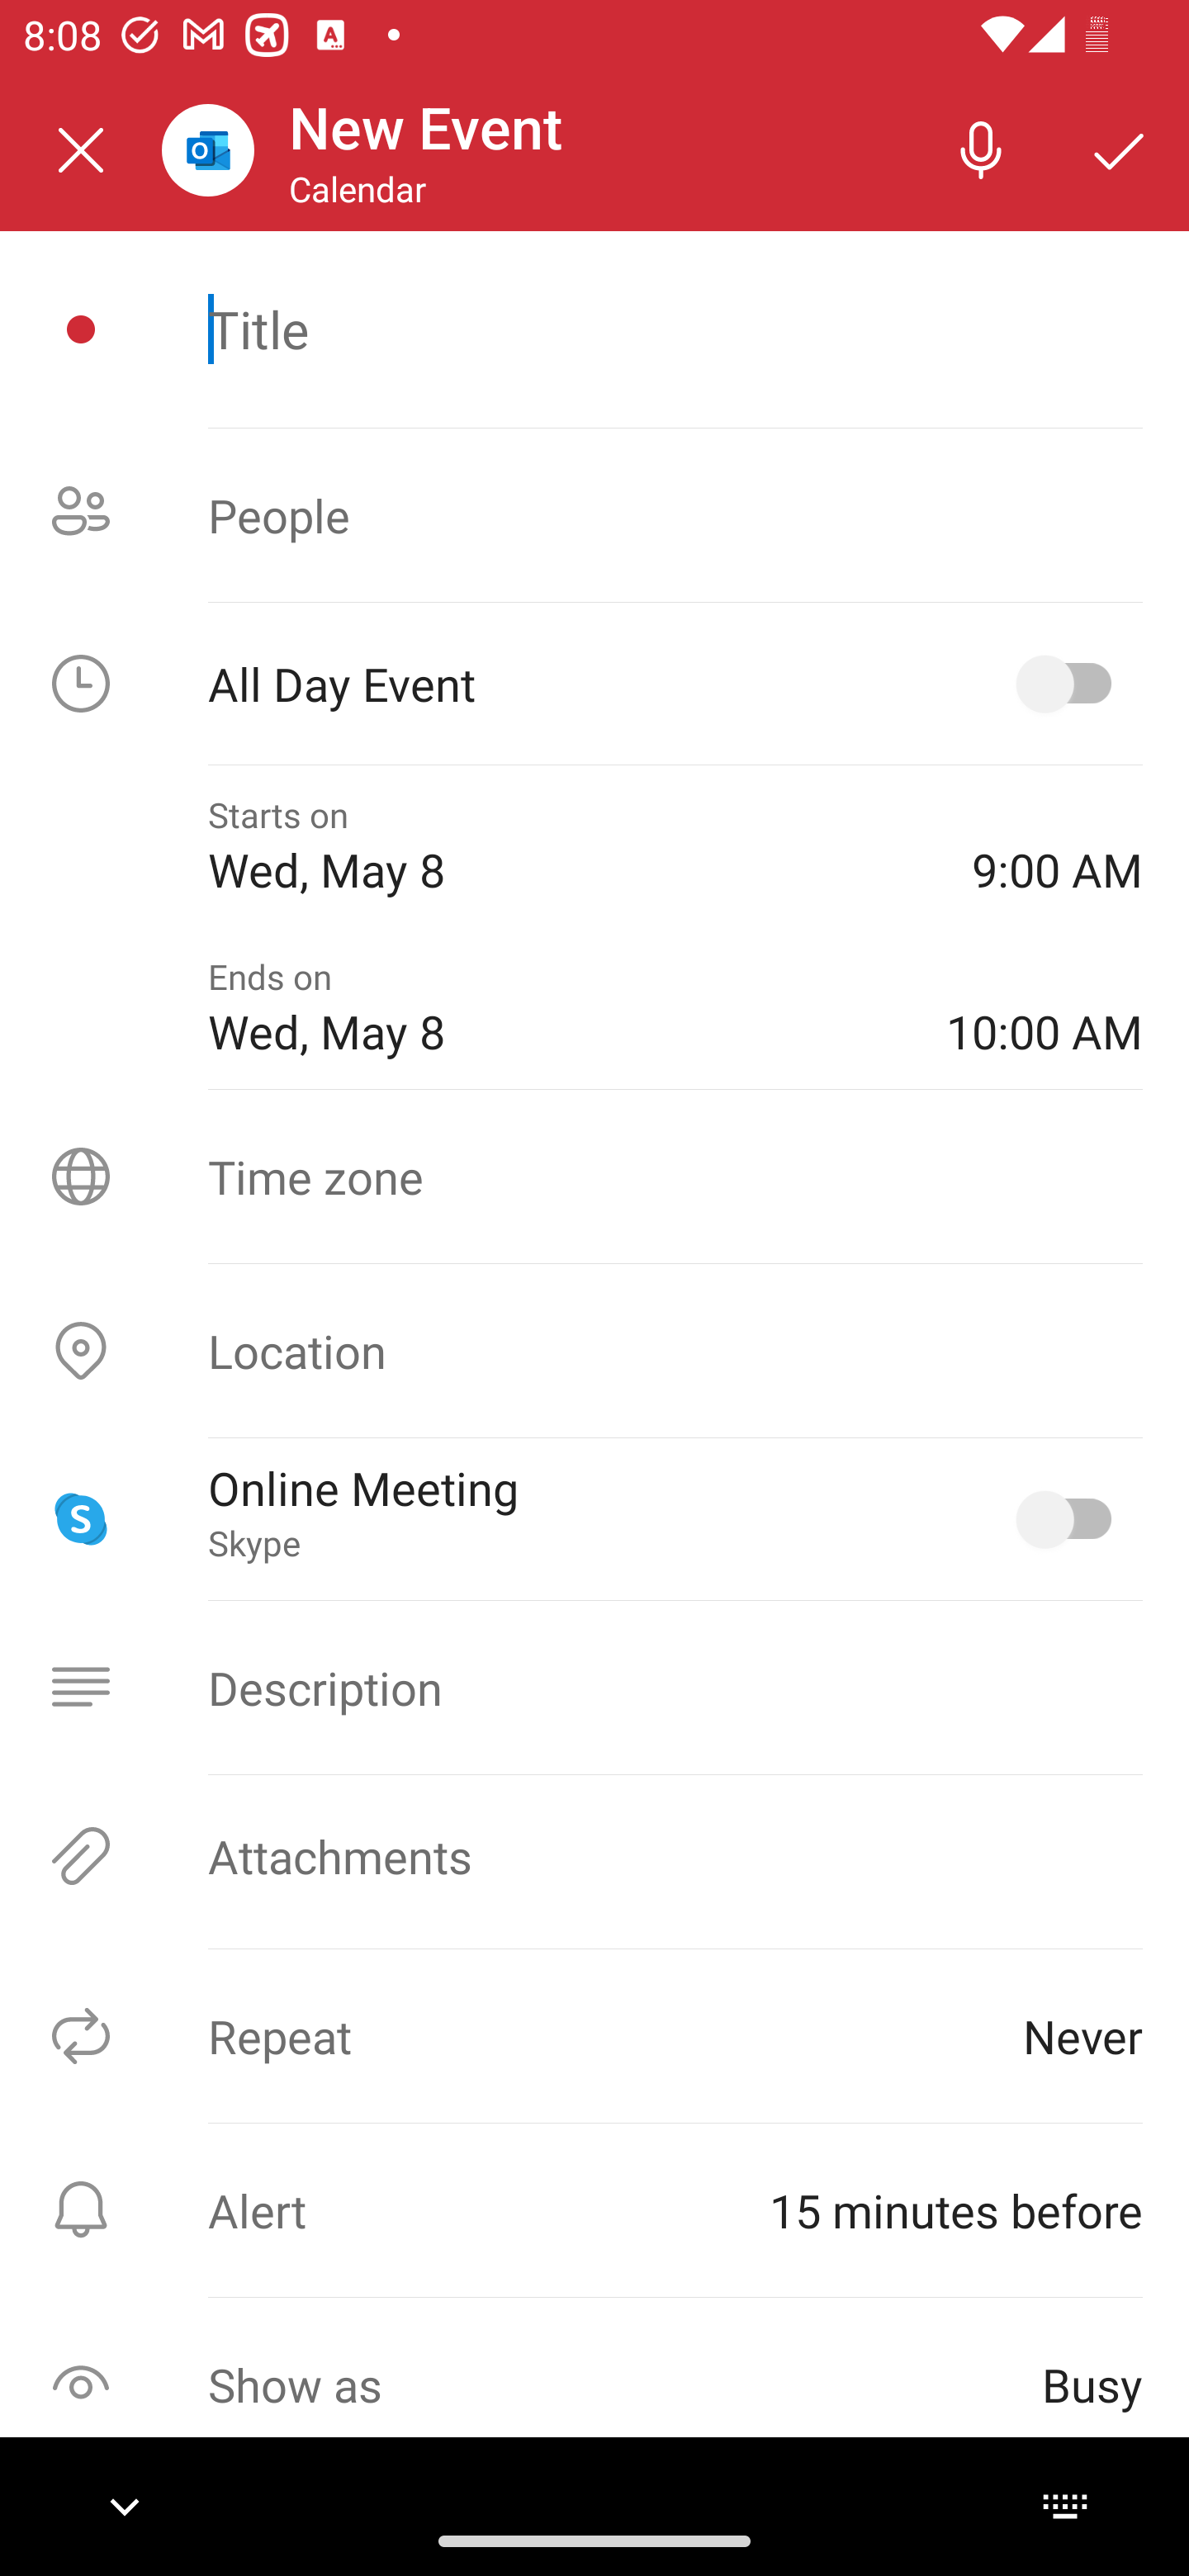  Describe the element at coordinates (1044, 1008) in the screenshot. I see `10:00 AM` at that location.